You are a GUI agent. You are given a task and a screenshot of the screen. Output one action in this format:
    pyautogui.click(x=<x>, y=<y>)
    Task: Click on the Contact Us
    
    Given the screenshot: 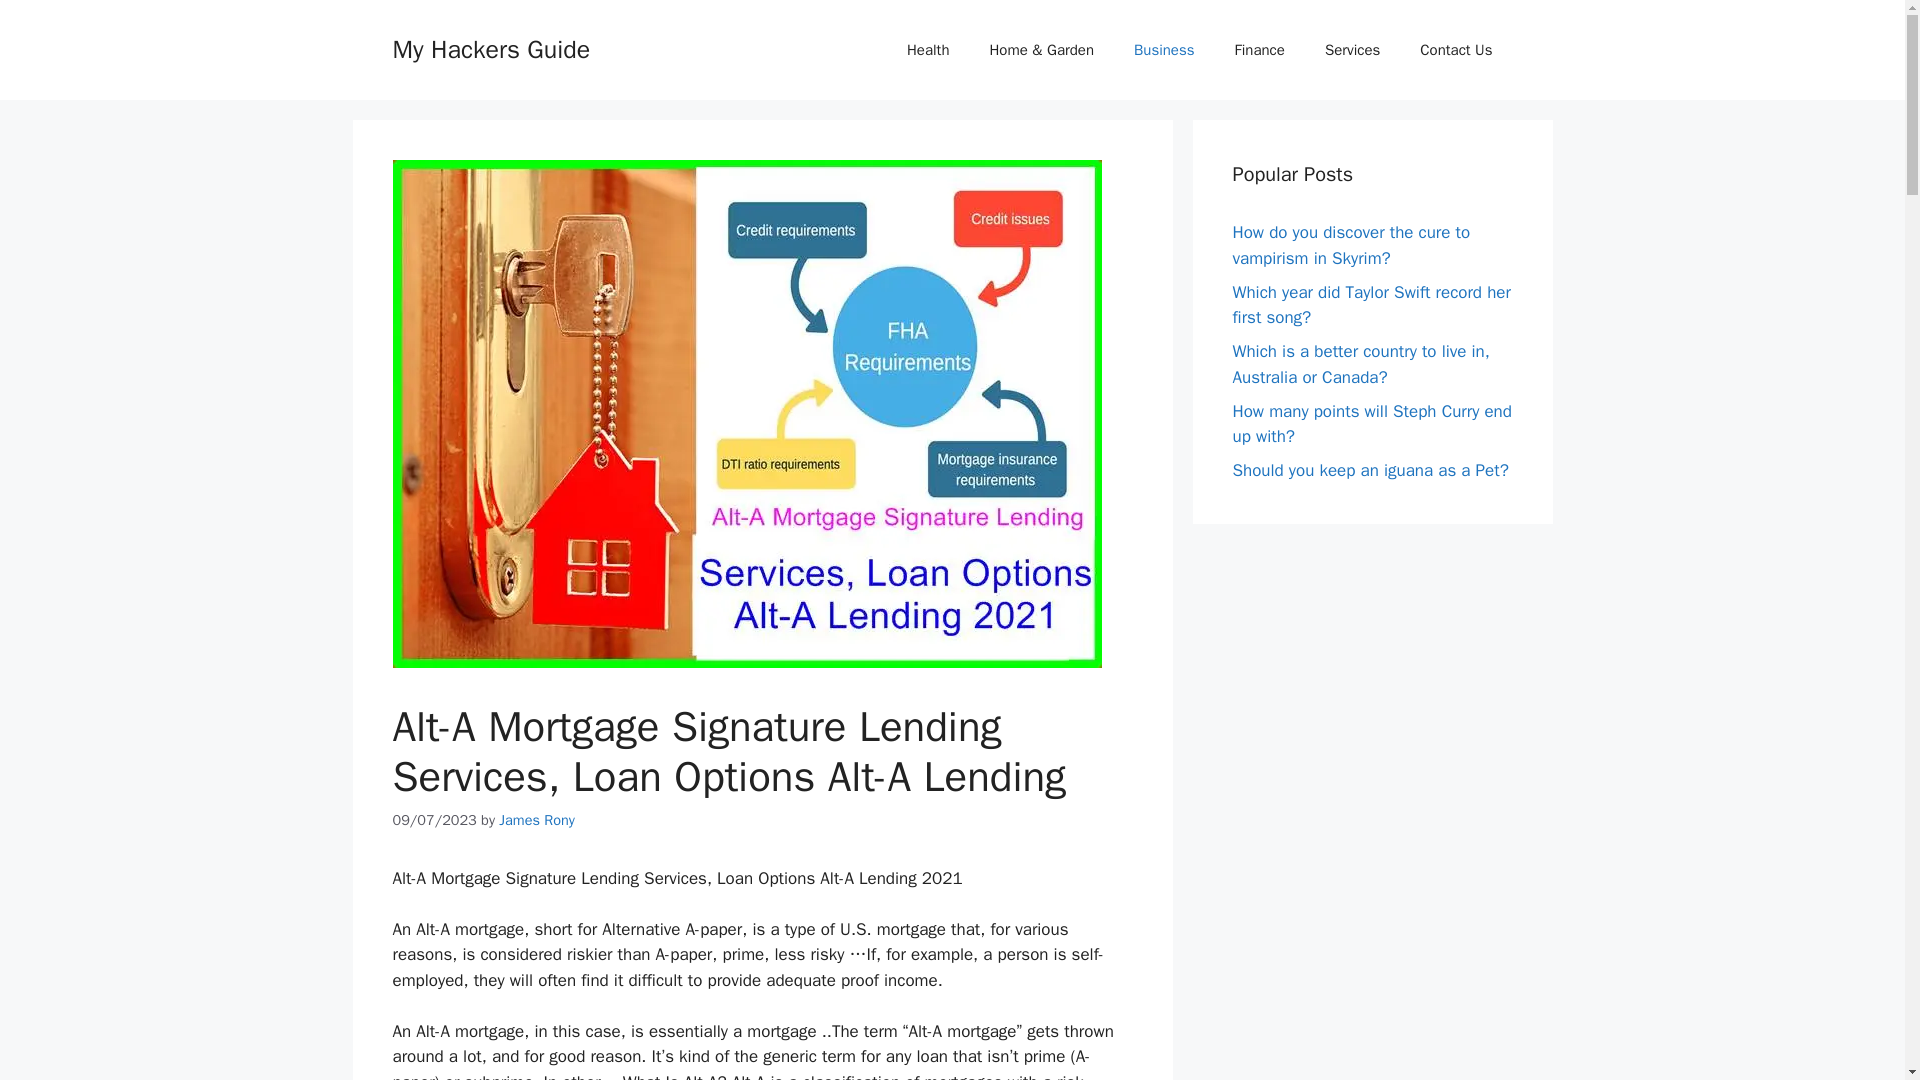 What is the action you would take?
    pyautogui.click(x=1456, y=50)
    